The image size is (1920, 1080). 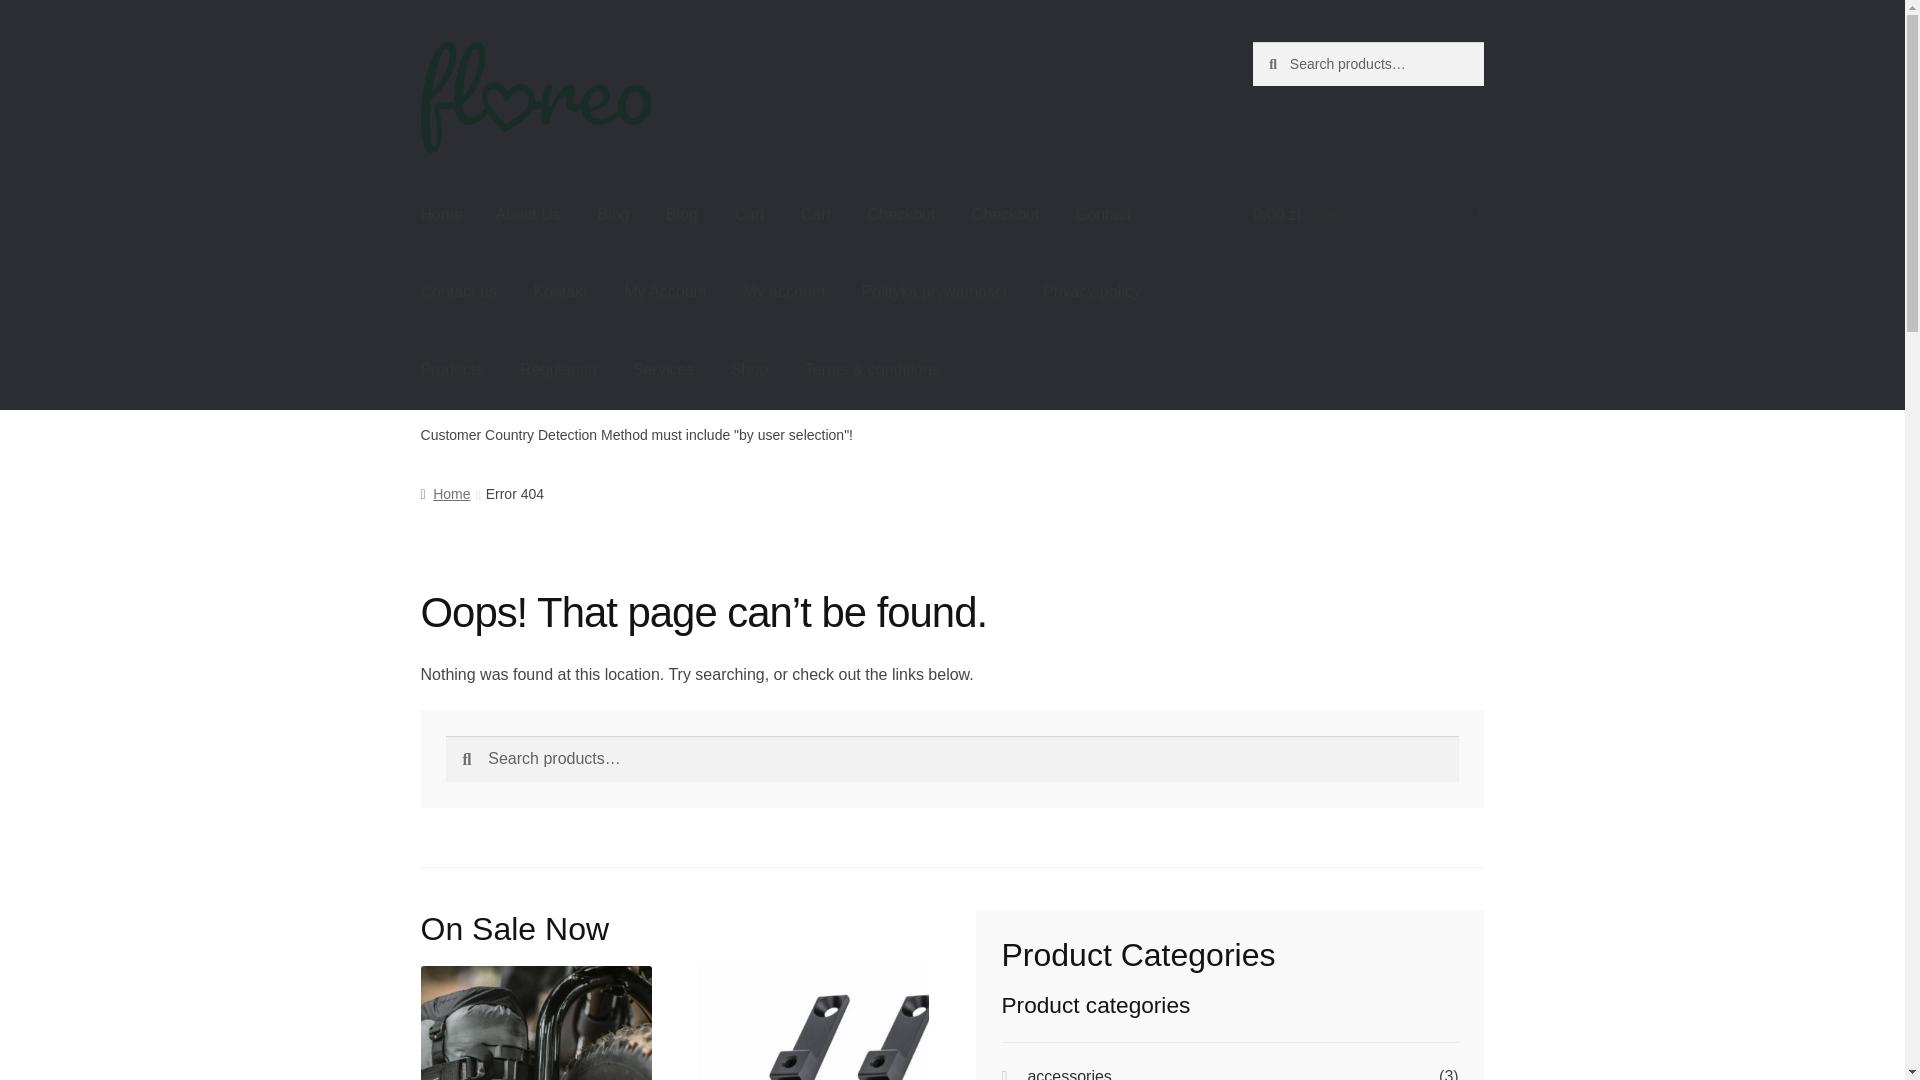 What do you see at coordinates (528, 214) in the screenshot?
I see `About Us` at bounding box center [528, 214].